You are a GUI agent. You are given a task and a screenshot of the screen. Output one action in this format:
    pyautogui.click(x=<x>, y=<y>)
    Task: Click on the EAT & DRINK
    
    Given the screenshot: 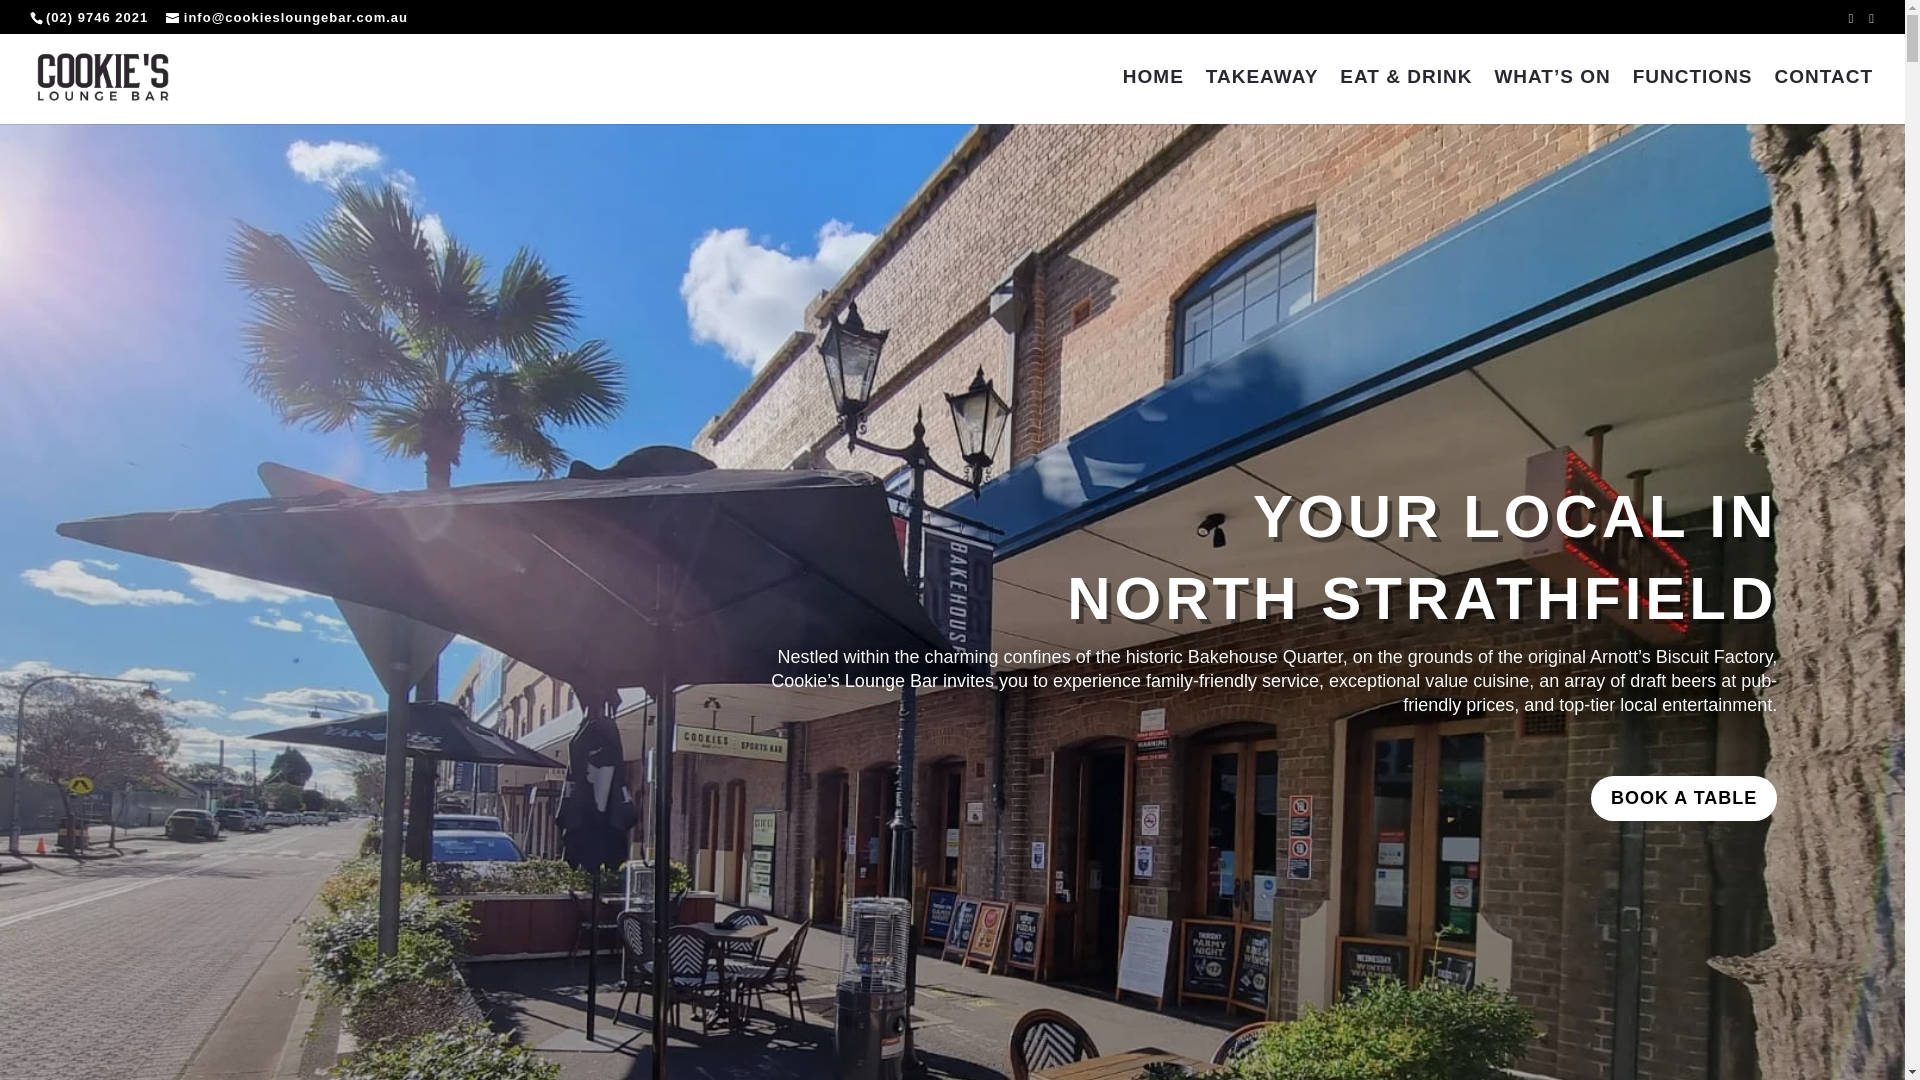 What is the action you would take?
    pyautogui.click(x=1406, y=97)
    